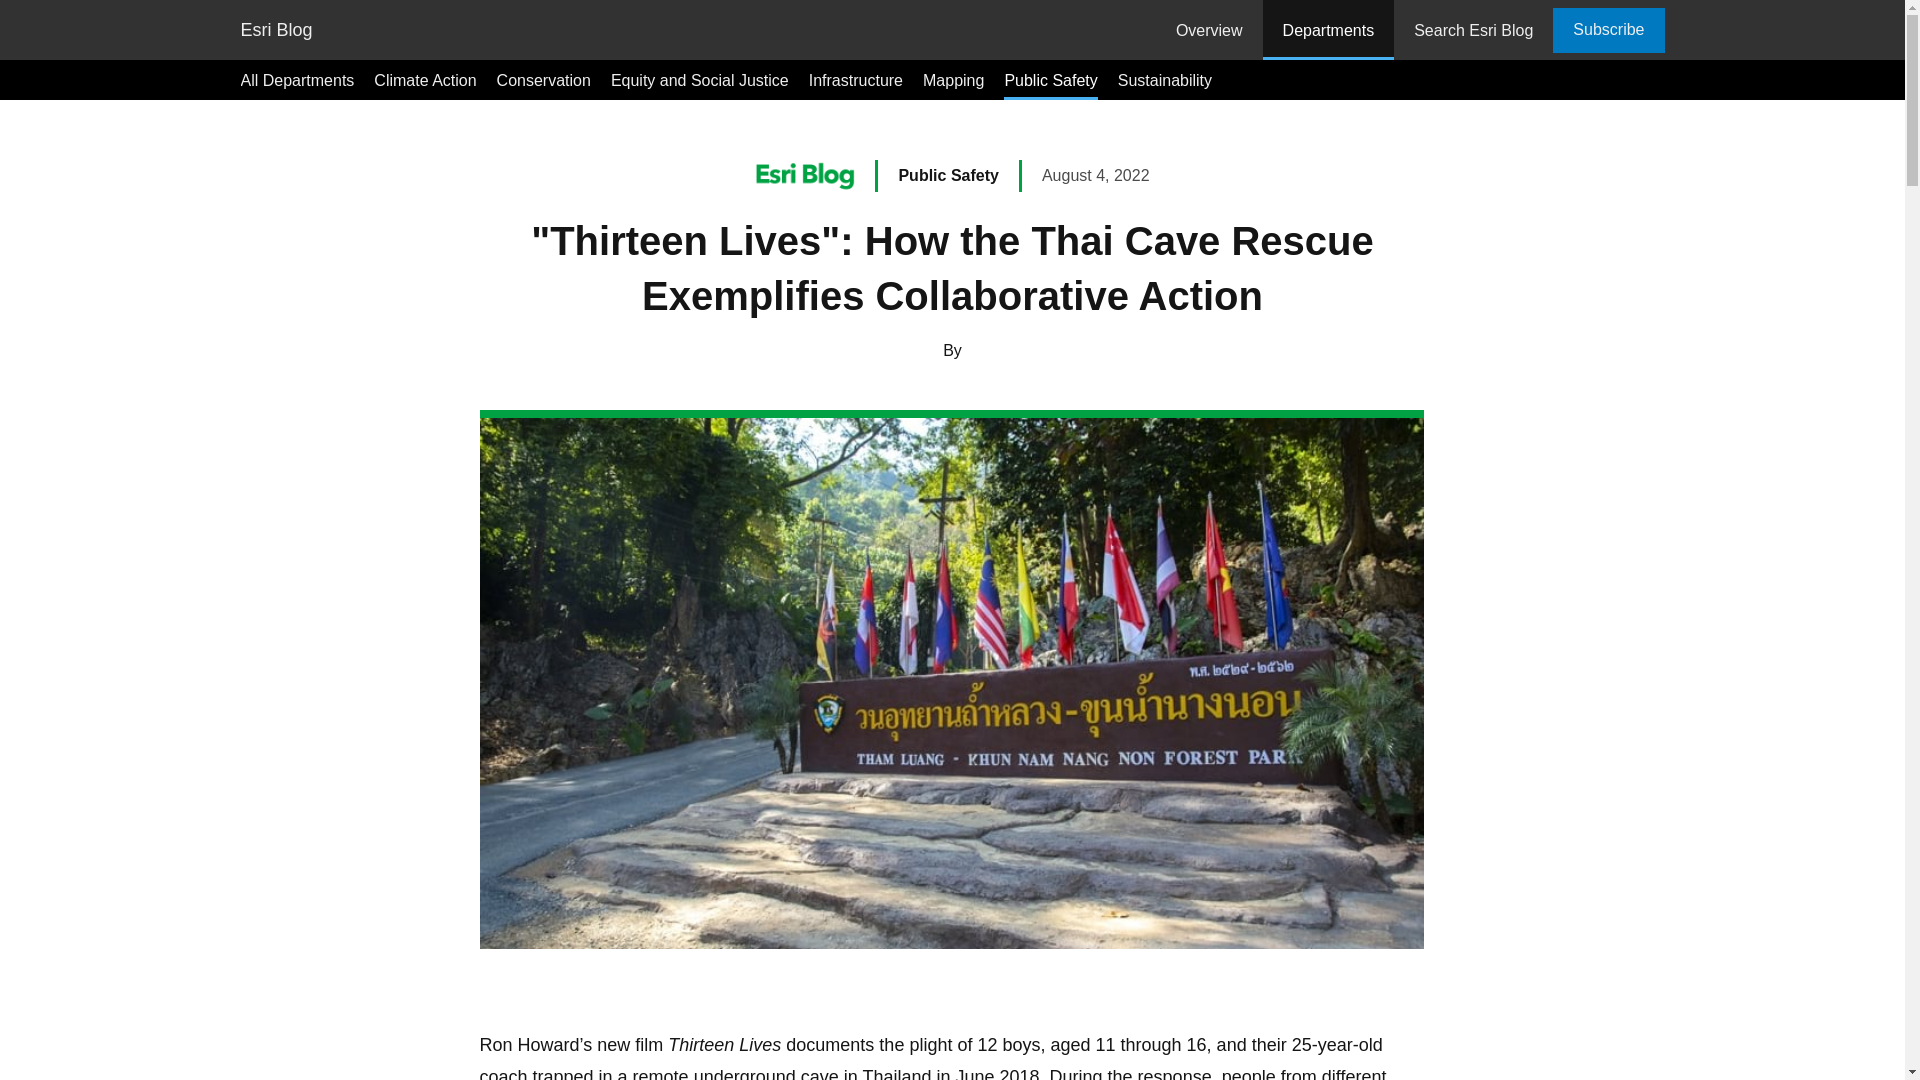 This screenshot has width=1920, height=1080. I want to click on Search Esri Blog, so click(1473, 30).